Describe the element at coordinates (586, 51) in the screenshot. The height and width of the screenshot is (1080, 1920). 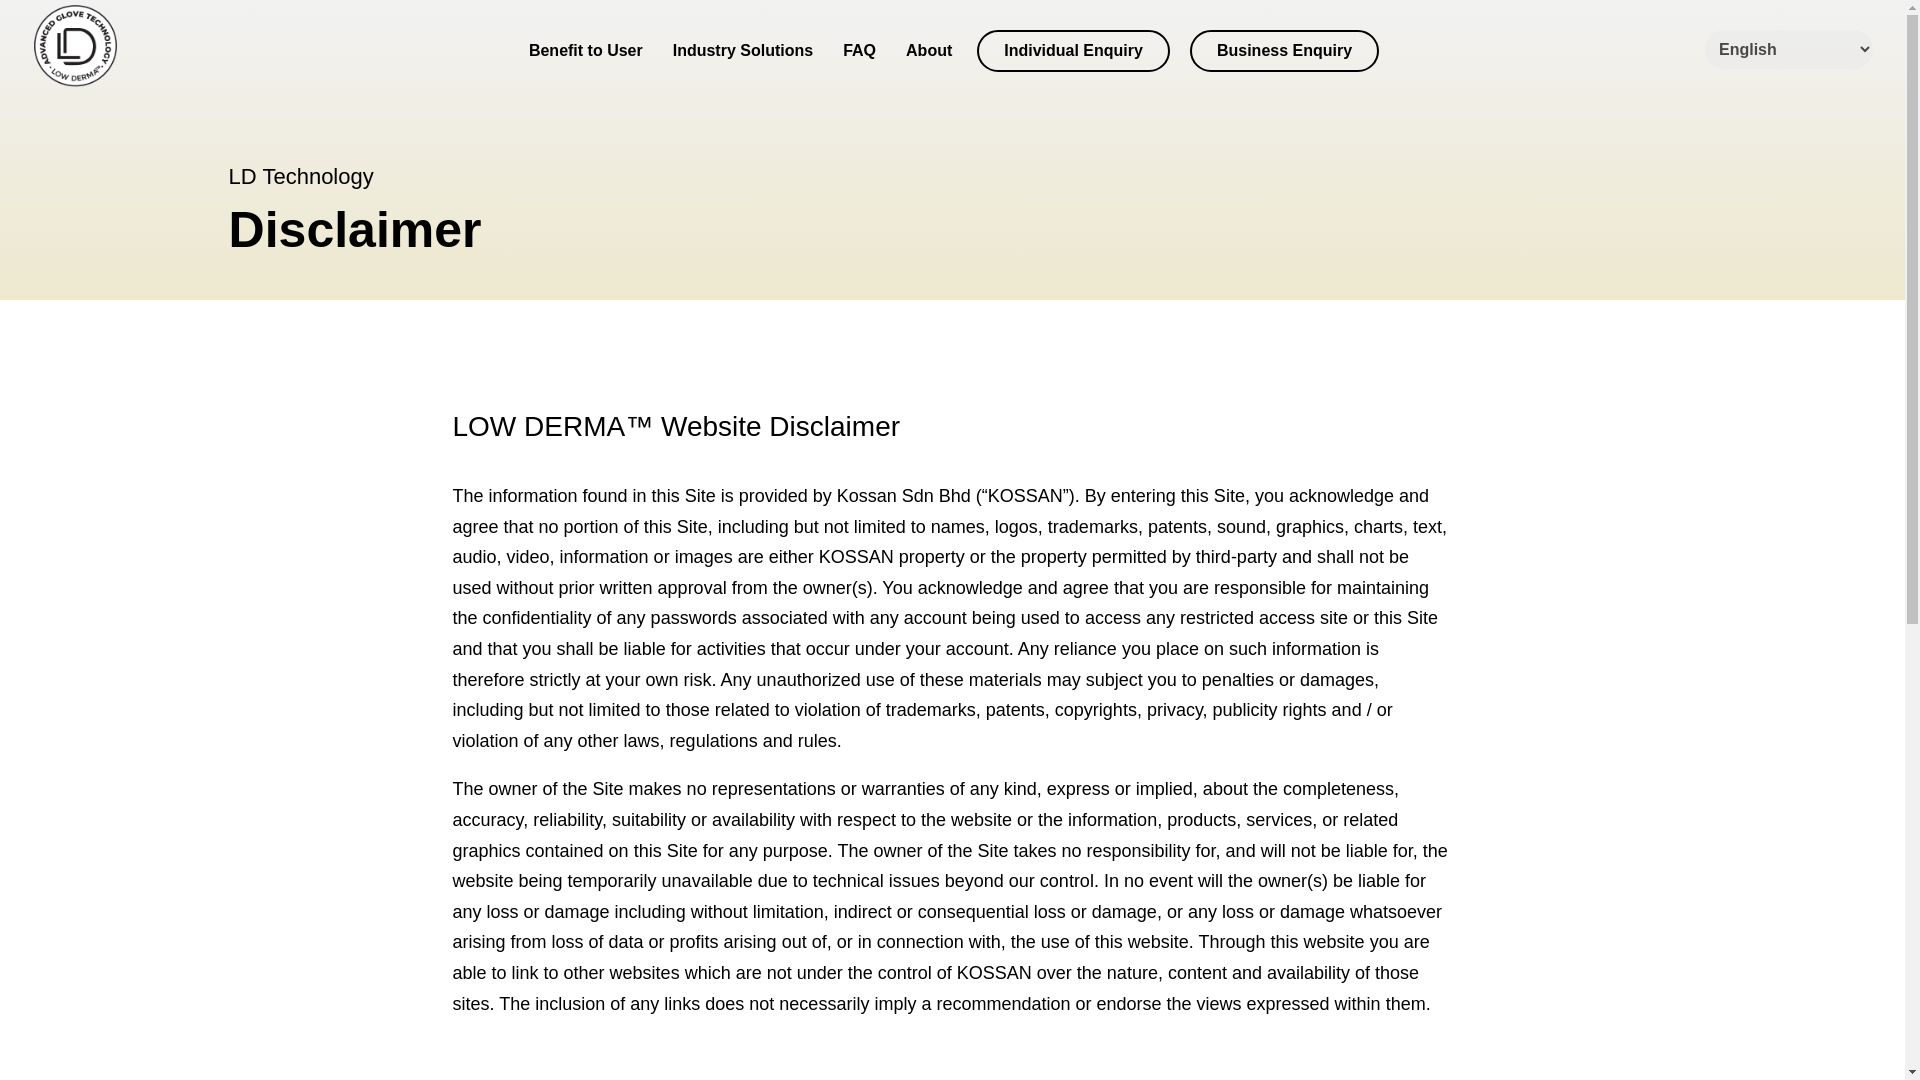
I see `Benefit to User` at that location.